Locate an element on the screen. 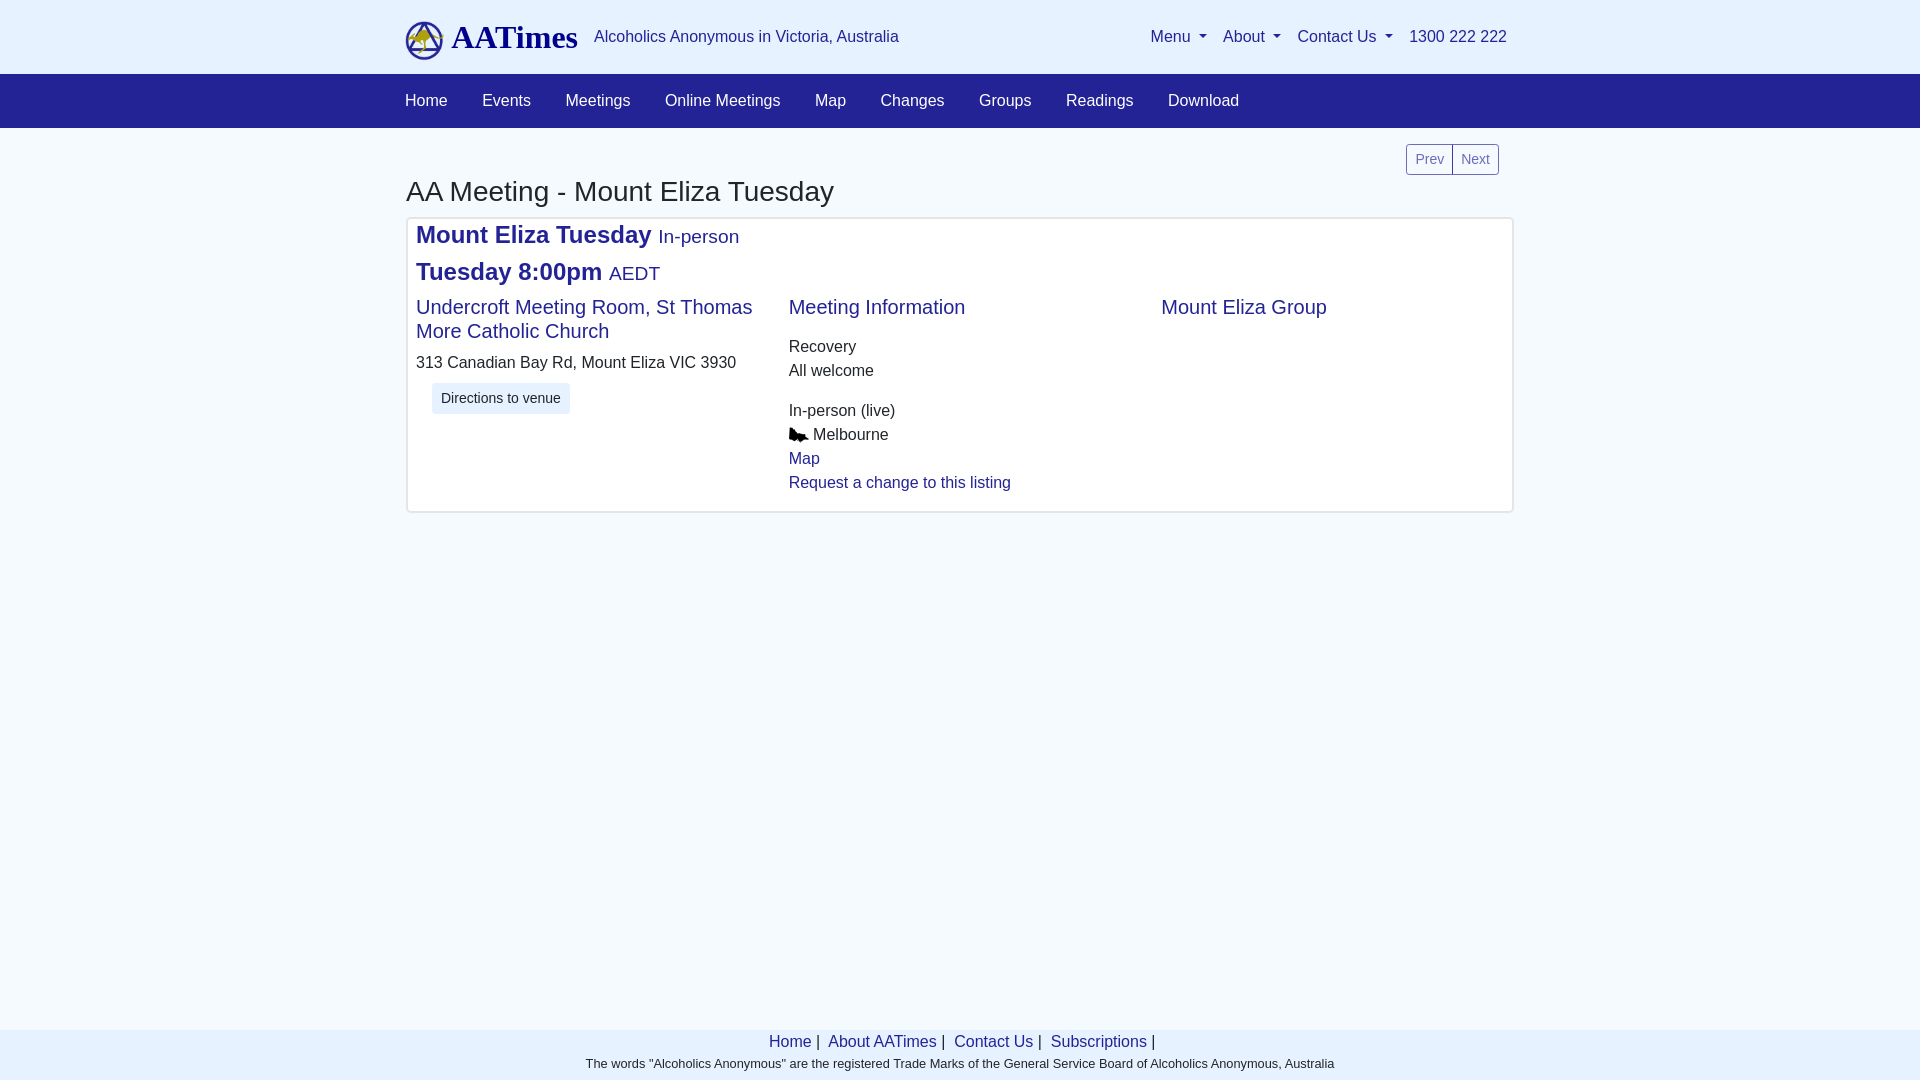 Image resolution: width=1920 pixels, height=1080 pixels. Map is located at coordinates (804, 458).